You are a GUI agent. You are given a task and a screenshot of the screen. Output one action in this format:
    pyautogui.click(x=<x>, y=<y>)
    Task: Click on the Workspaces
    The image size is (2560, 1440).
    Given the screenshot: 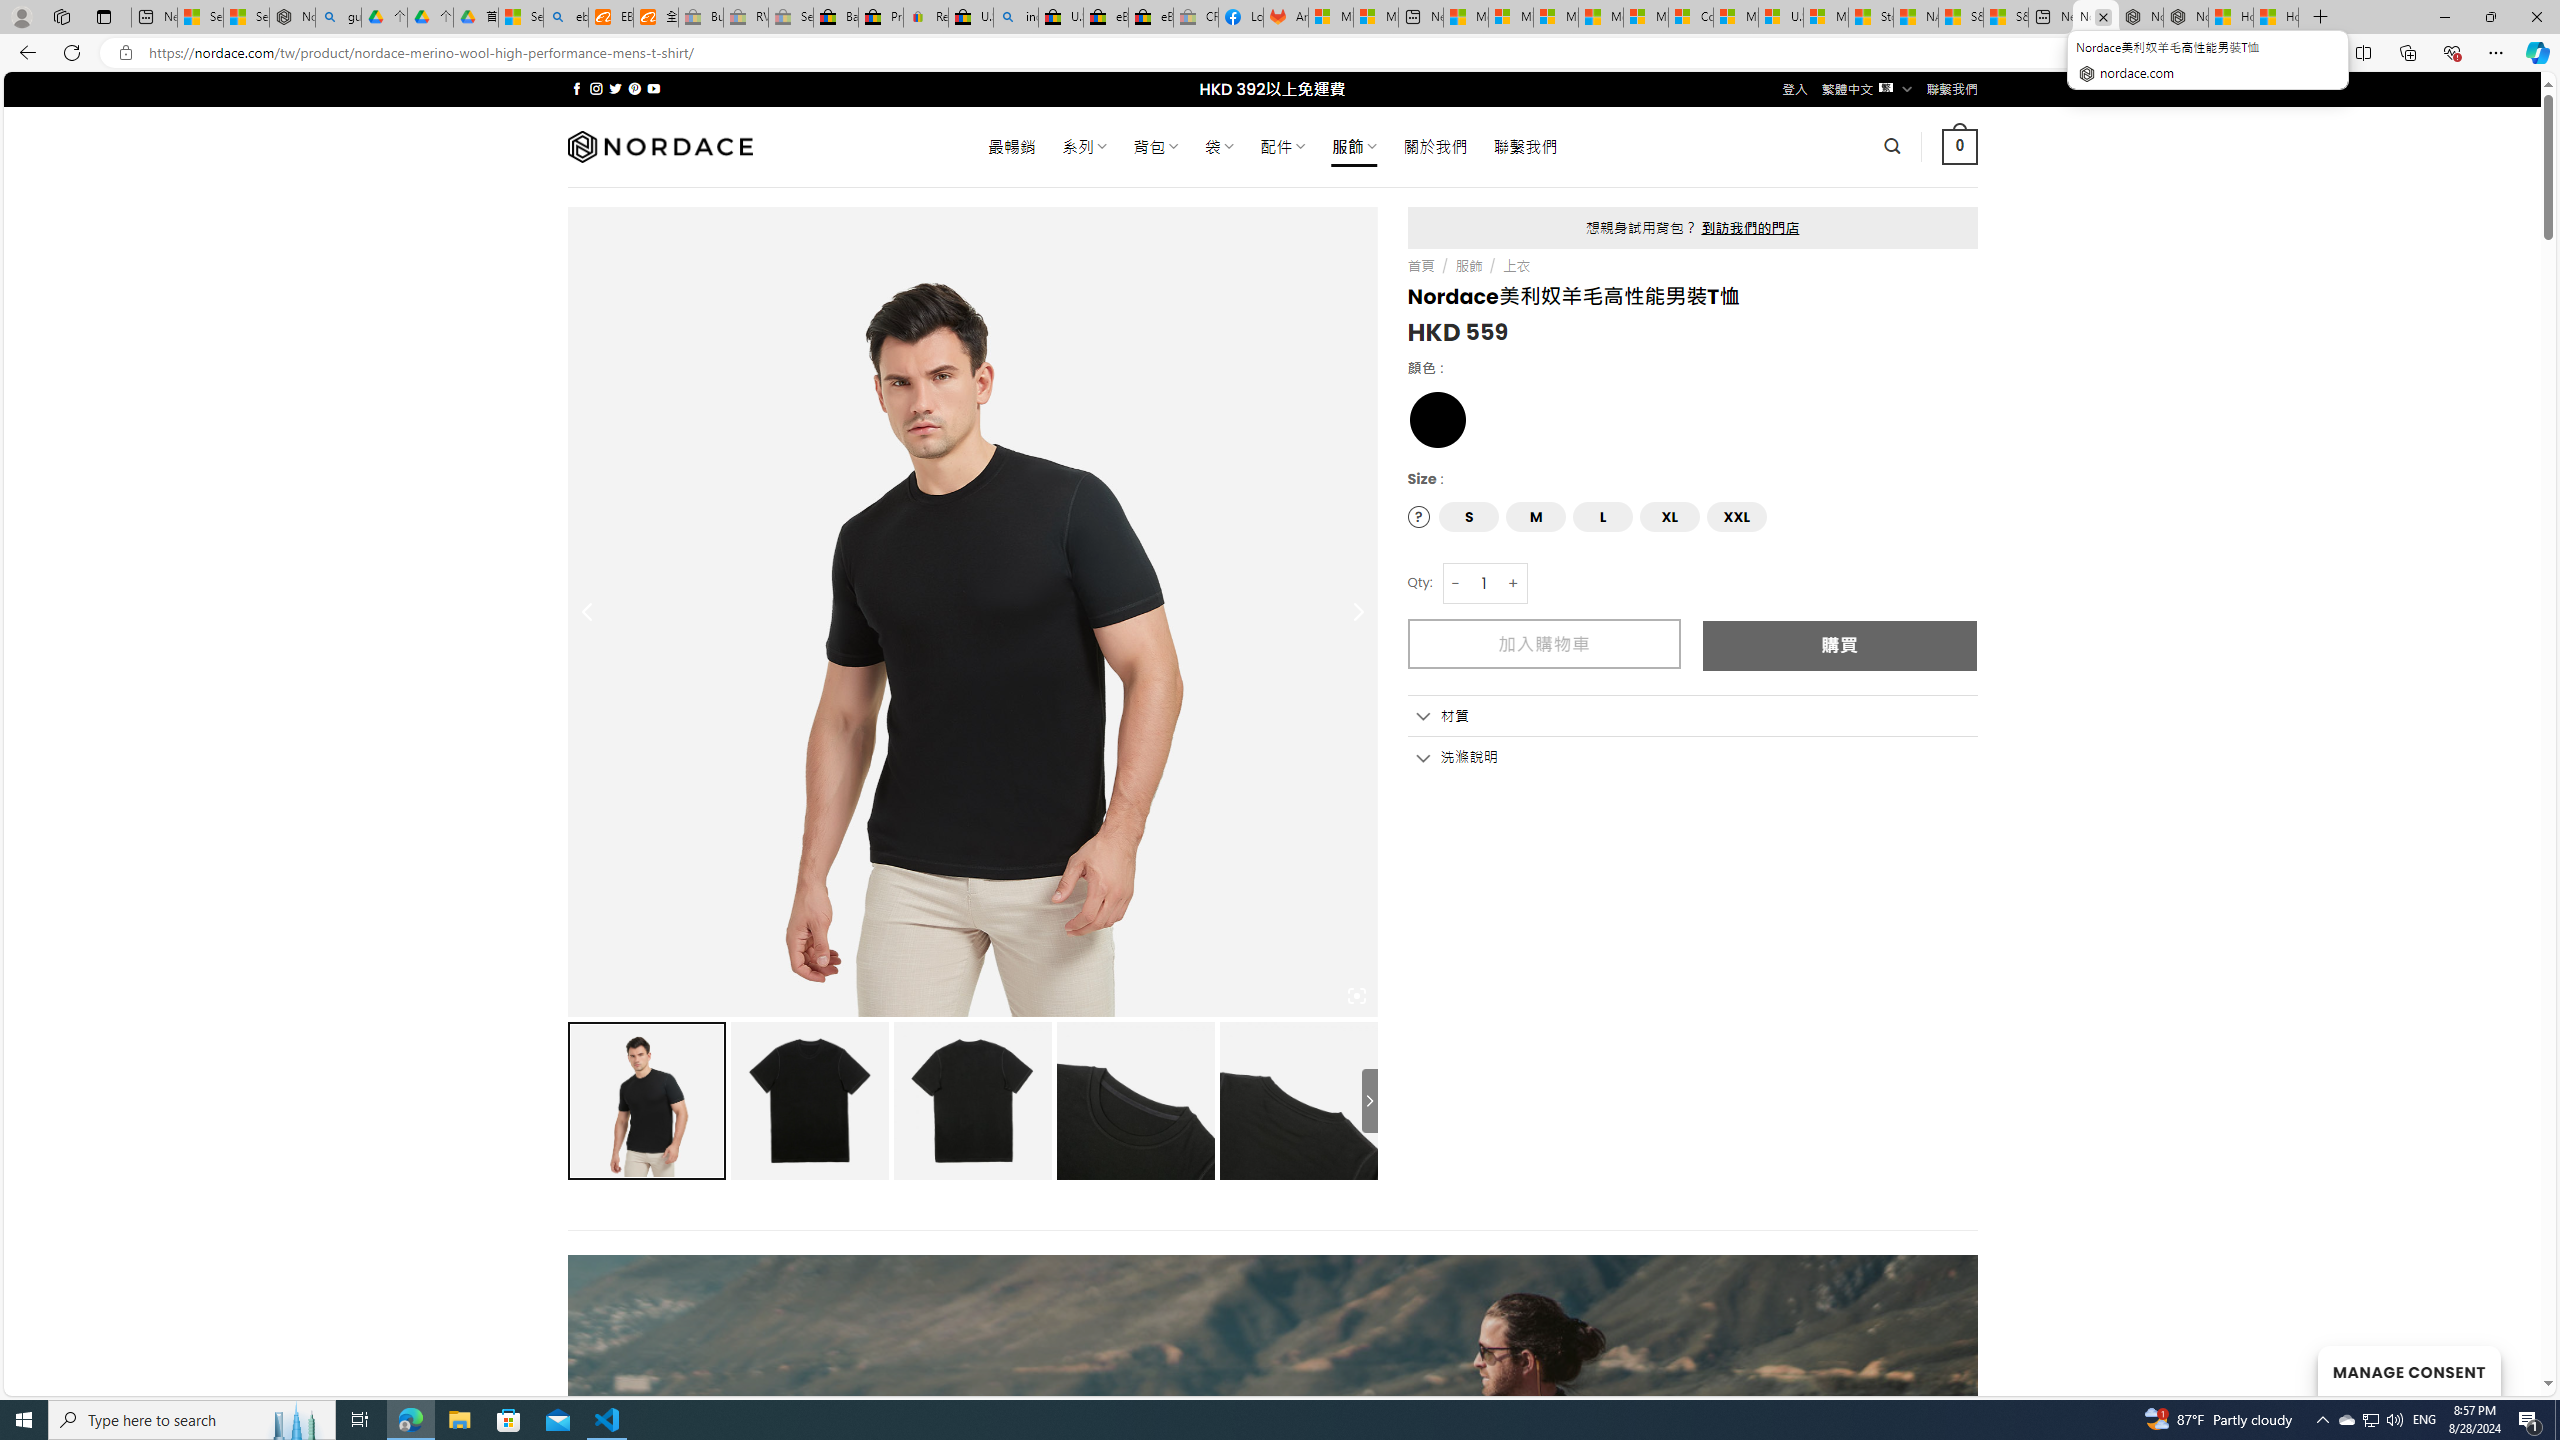 What is the action you would take?
    pyautogui.click(x=61, y=16)
    